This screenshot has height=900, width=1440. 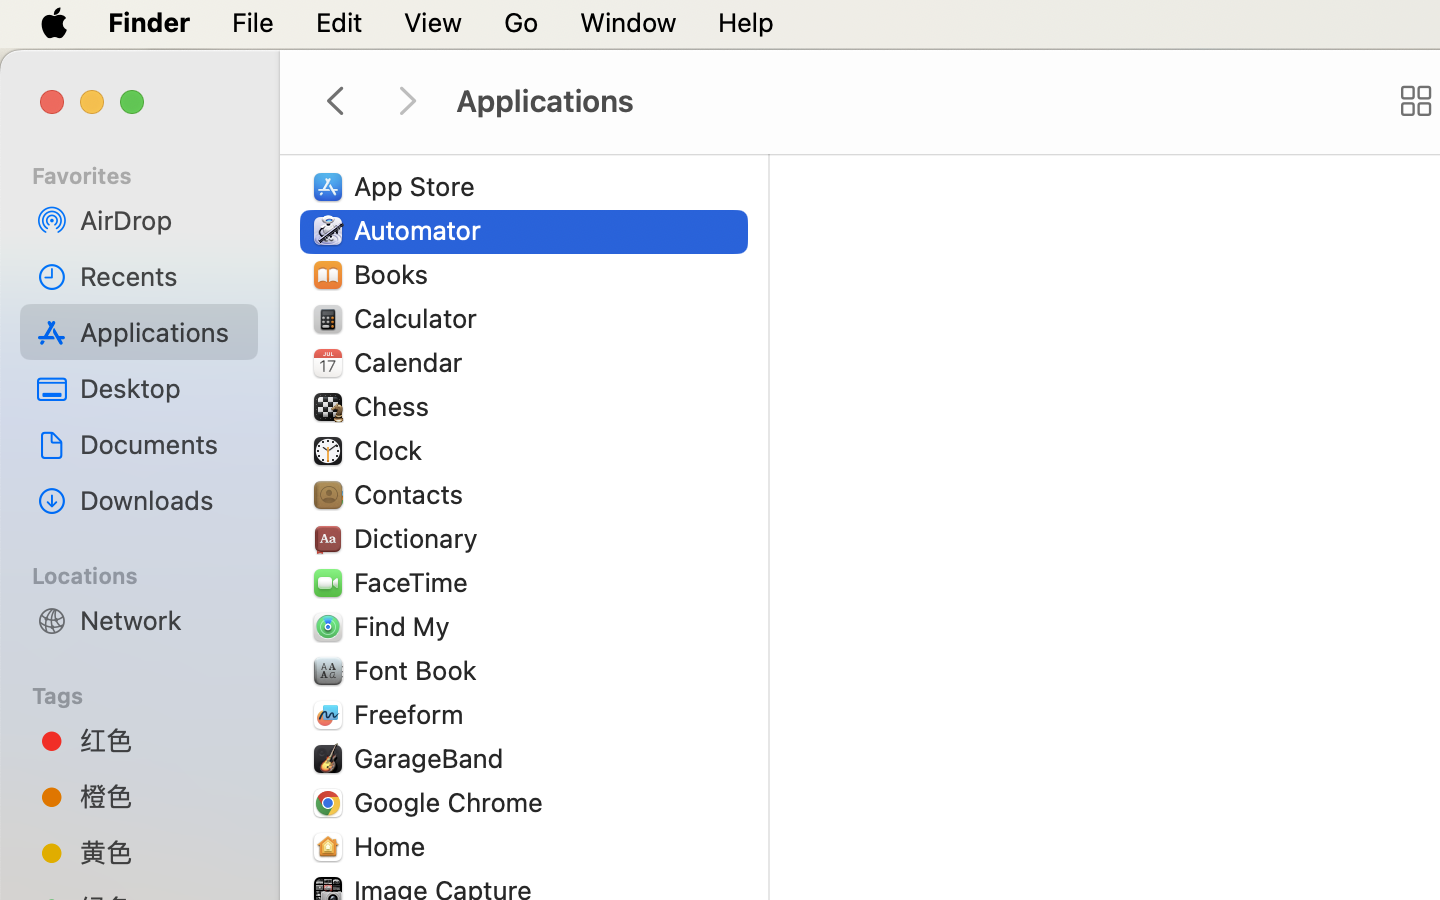 I want to click on 黄色, so click(x=161, y=852).